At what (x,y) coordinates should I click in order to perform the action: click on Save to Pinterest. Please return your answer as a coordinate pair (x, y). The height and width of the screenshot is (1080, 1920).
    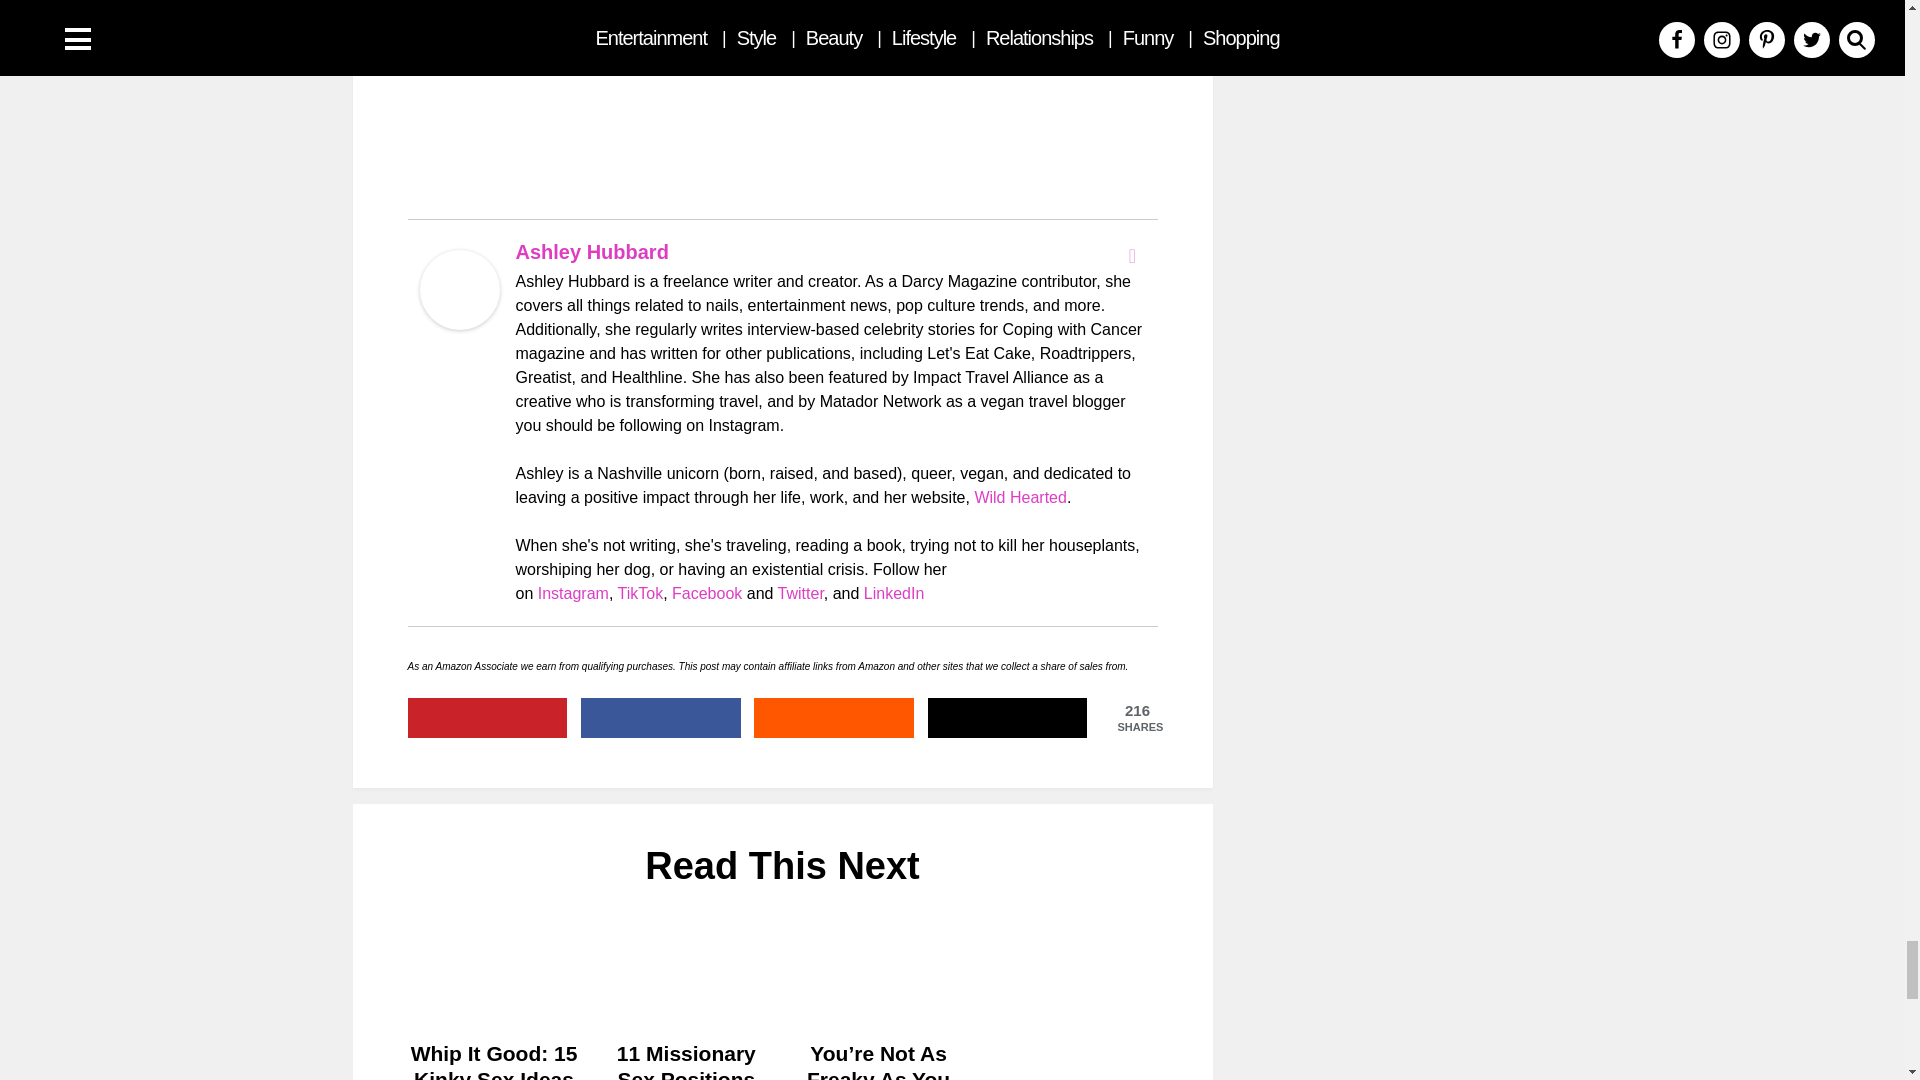
    Looking at the image, I should click on (488, 717).